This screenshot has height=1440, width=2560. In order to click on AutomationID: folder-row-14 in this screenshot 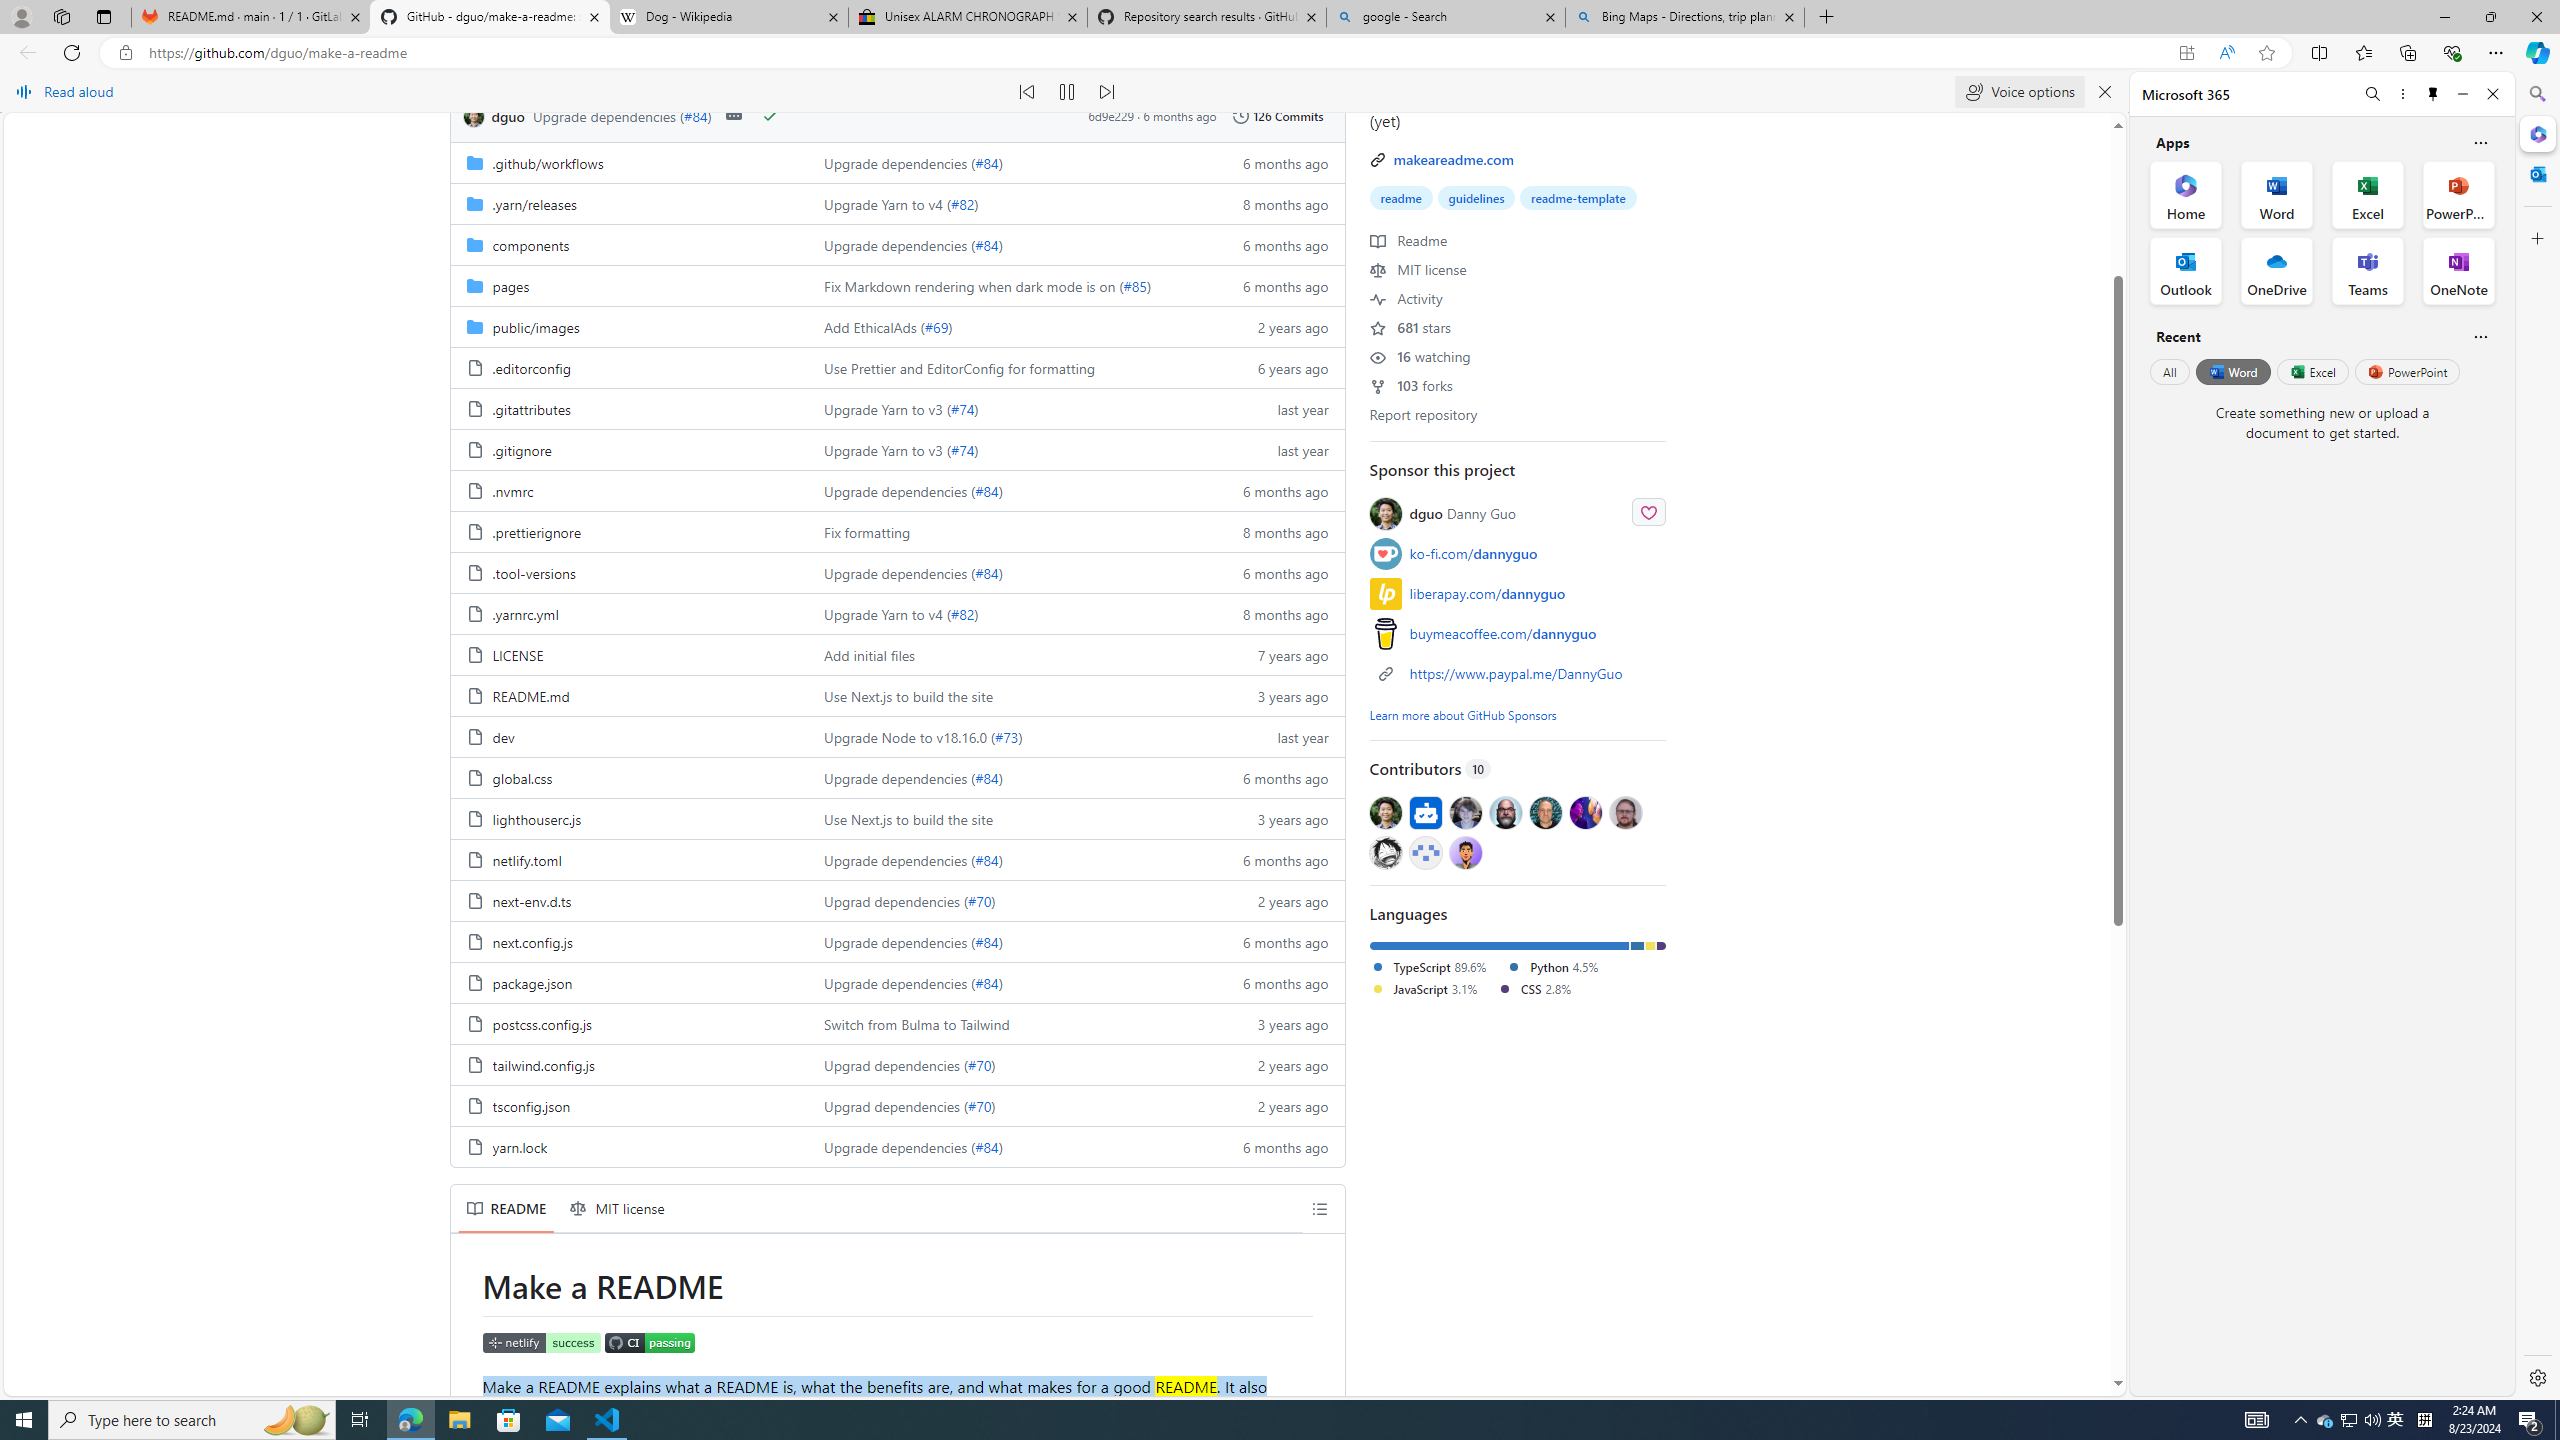, I will do `click(897, 736)`.